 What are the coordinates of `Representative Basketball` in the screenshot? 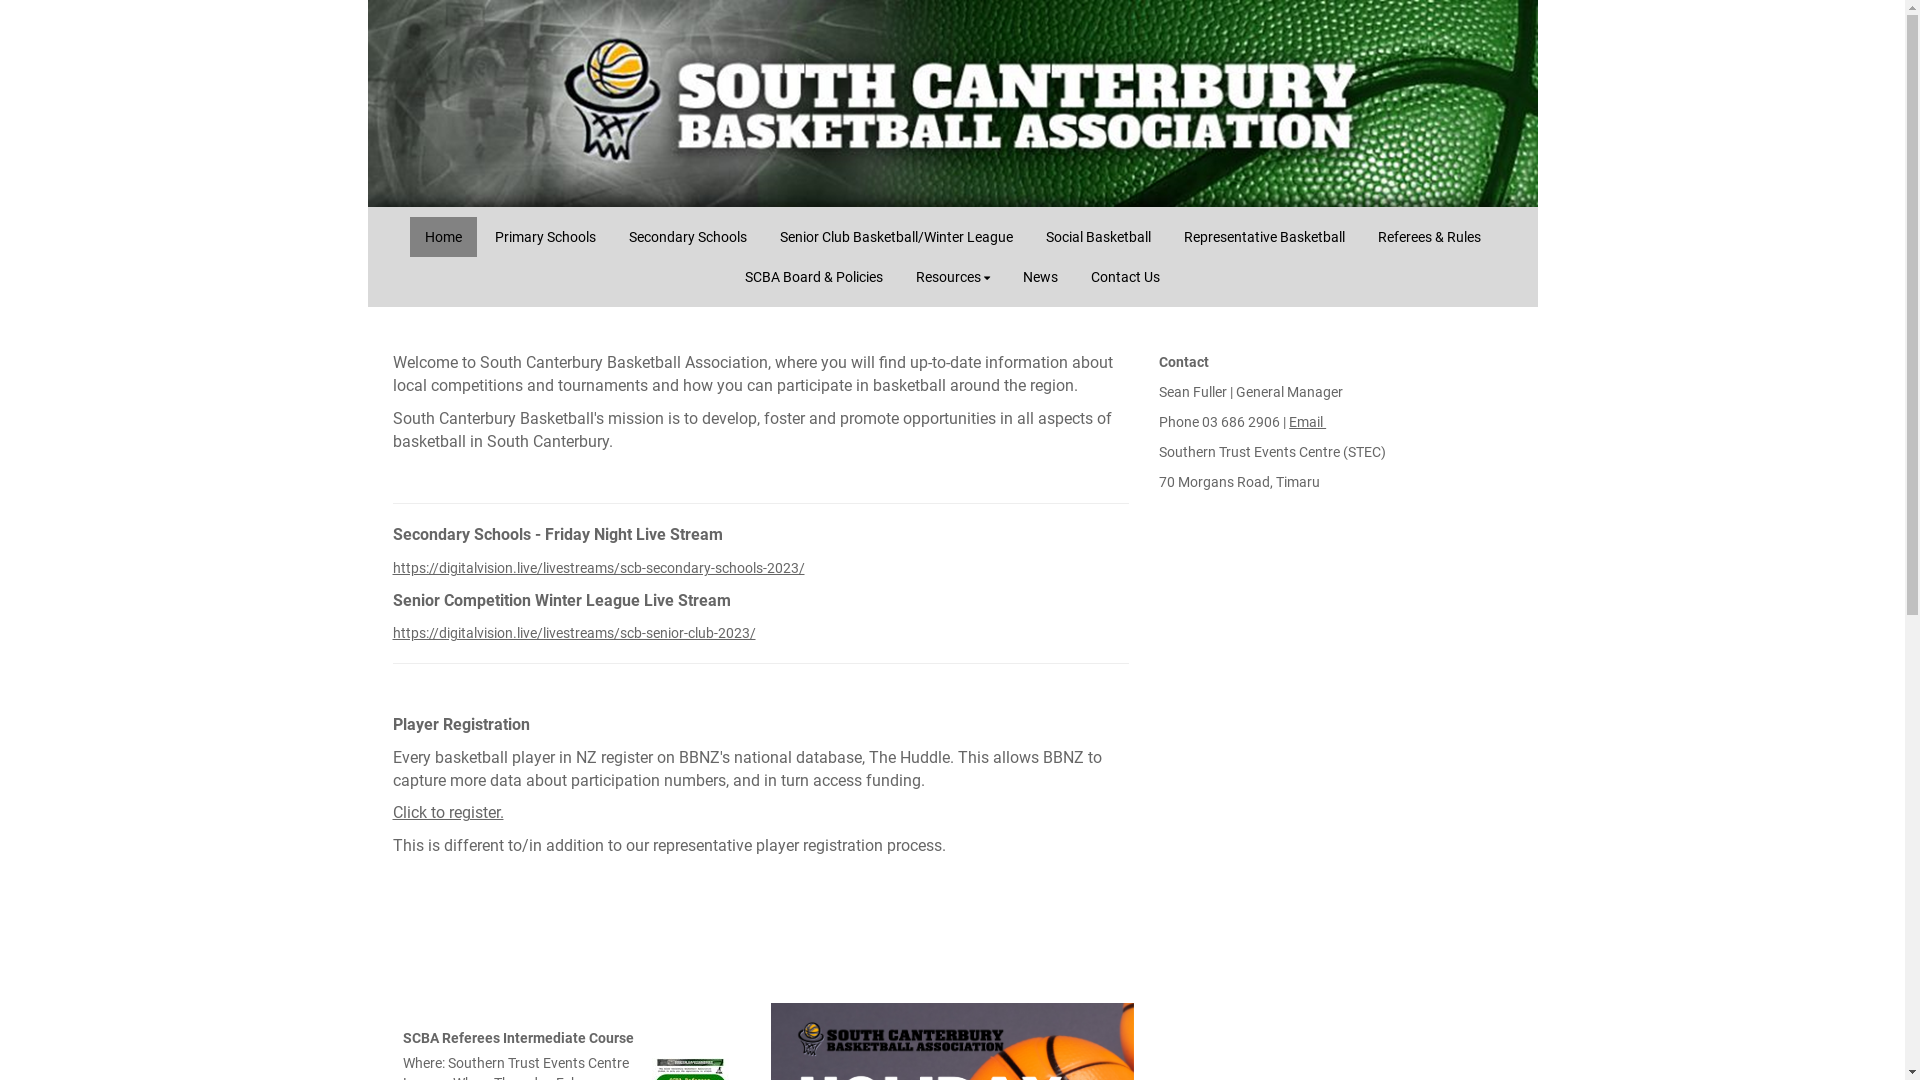 It's located at (1264, 237).